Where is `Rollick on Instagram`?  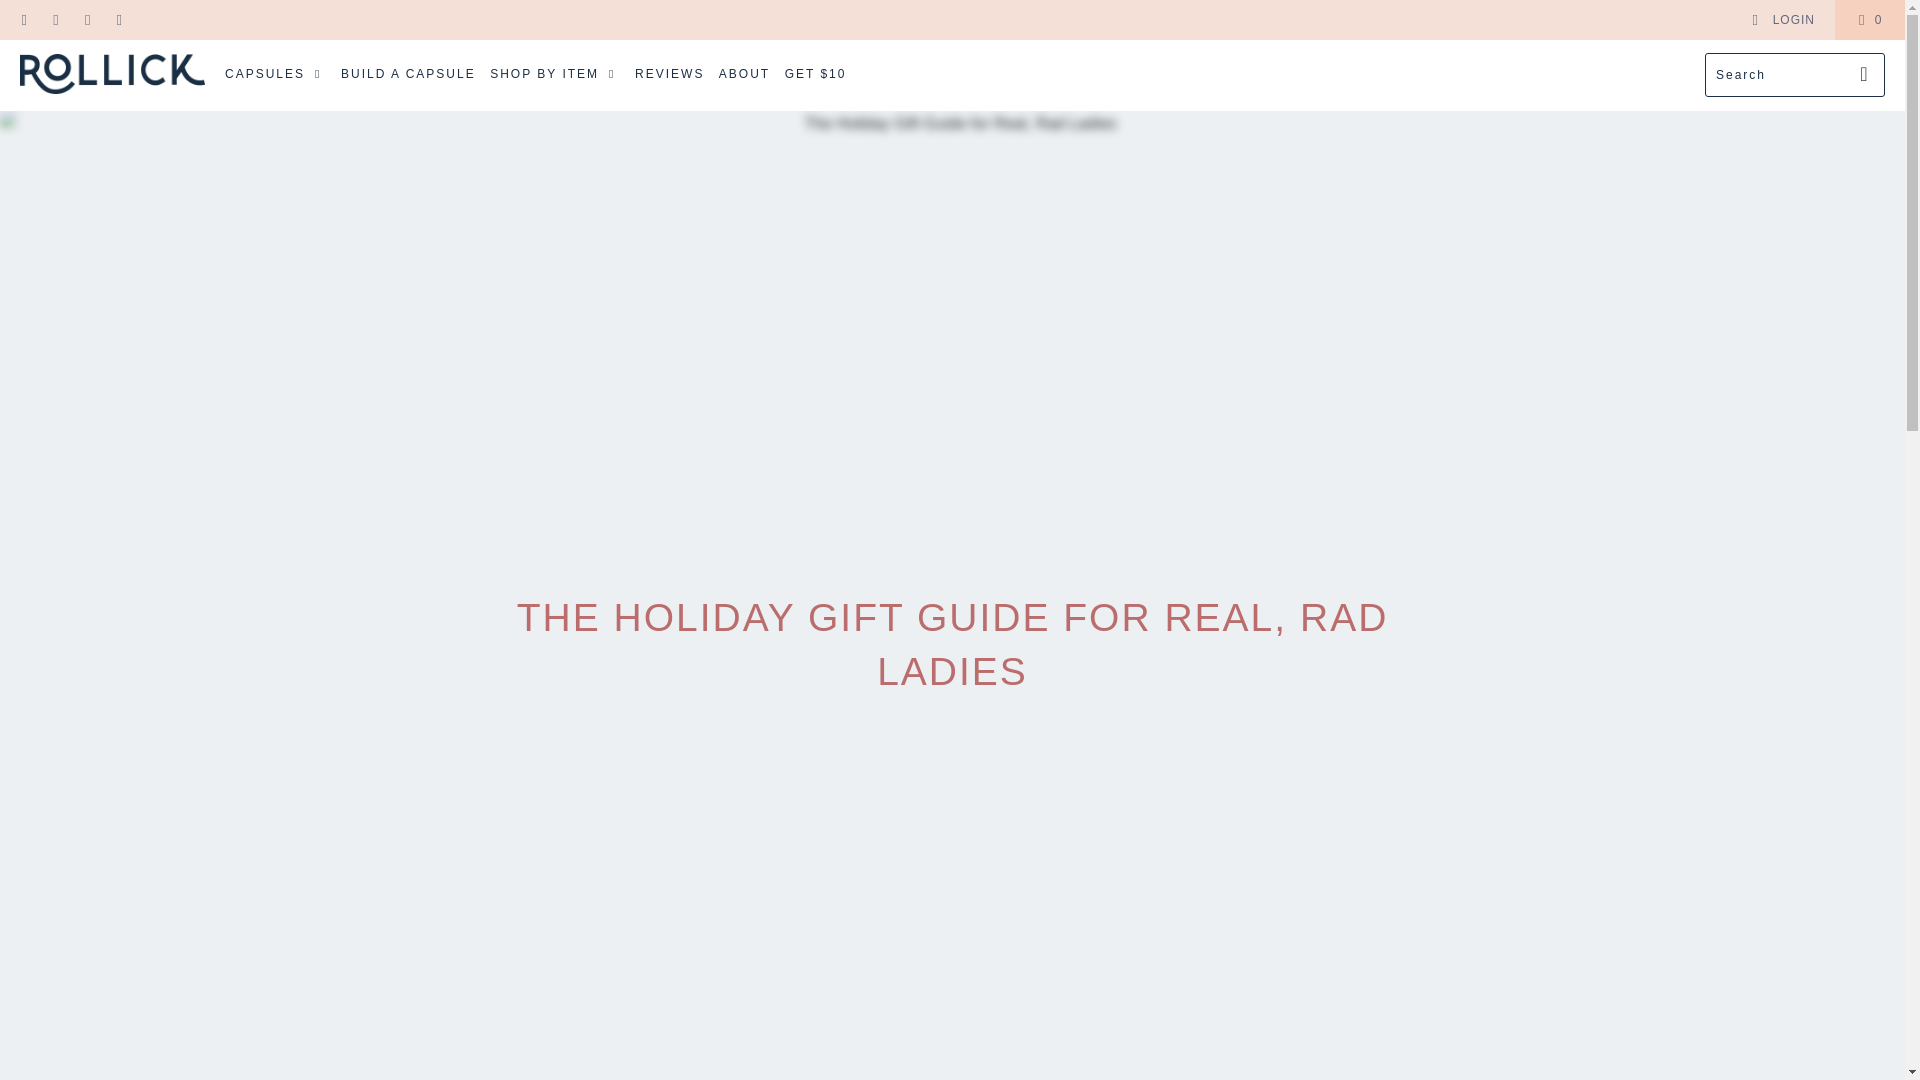
Rollick on Instagram is located at coordinates (86, 20).